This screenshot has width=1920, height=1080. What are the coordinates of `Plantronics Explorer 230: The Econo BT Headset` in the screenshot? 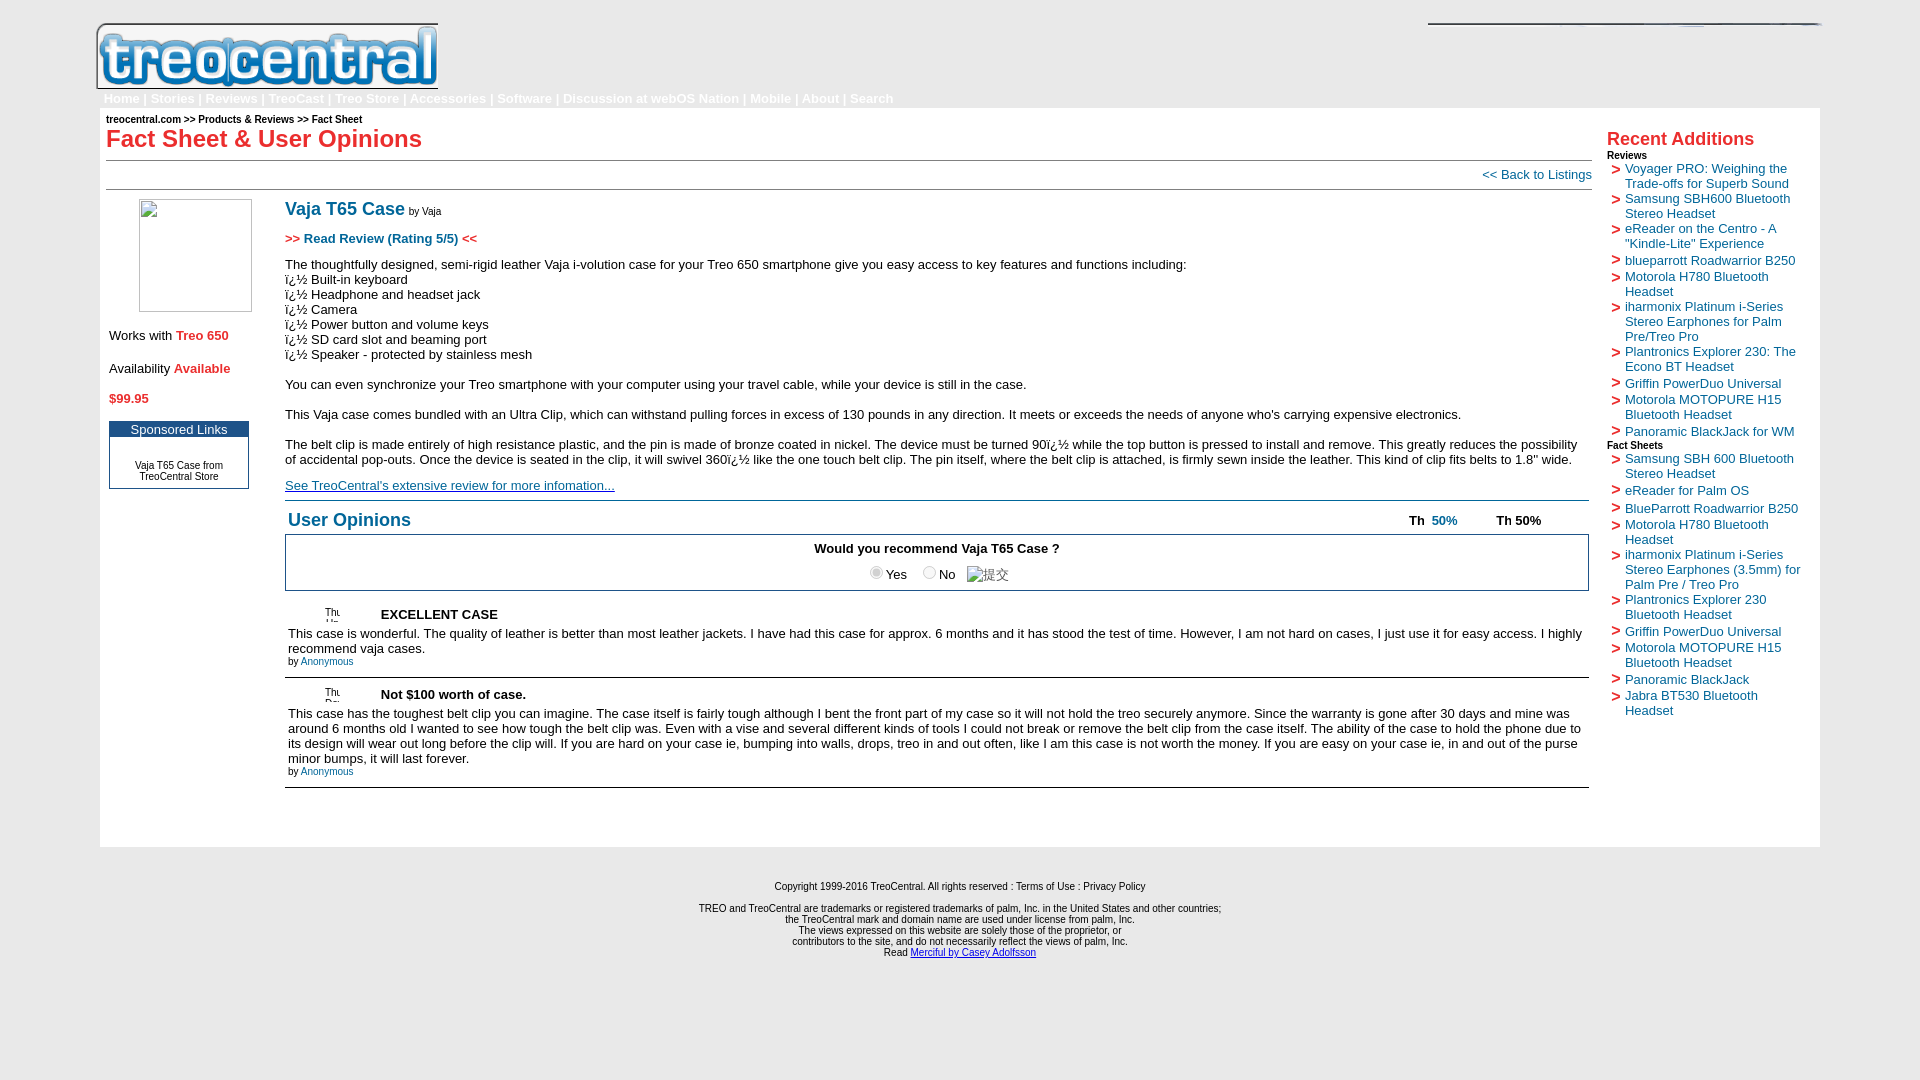 It's located at (1710, 358).